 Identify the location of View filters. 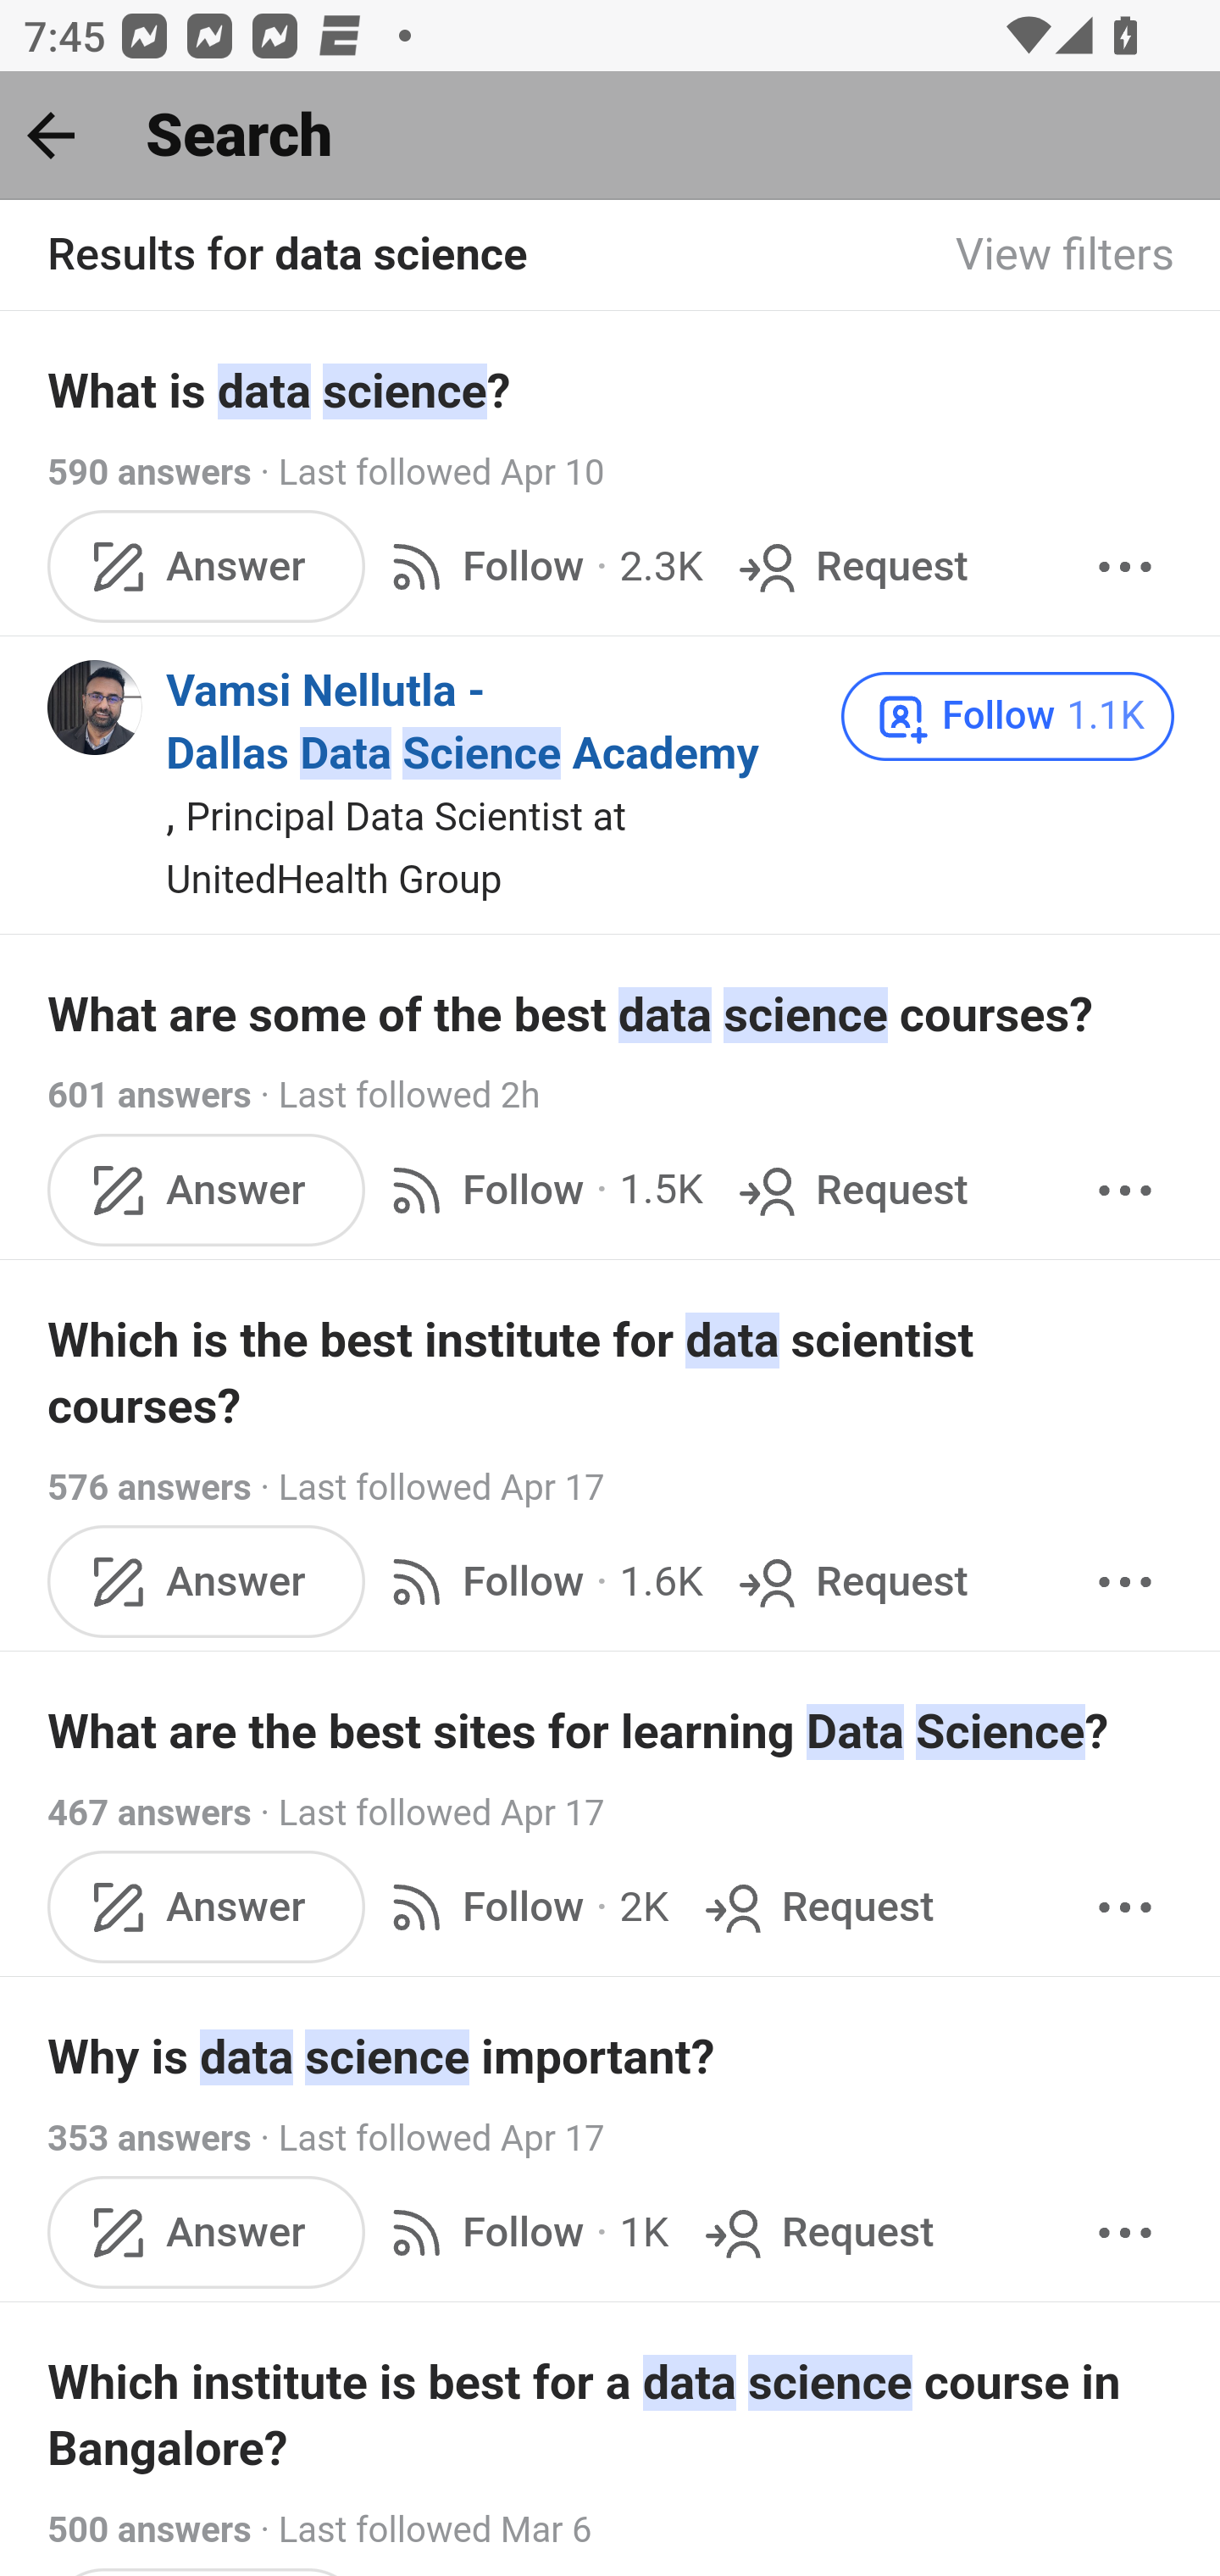
(1066, 256).